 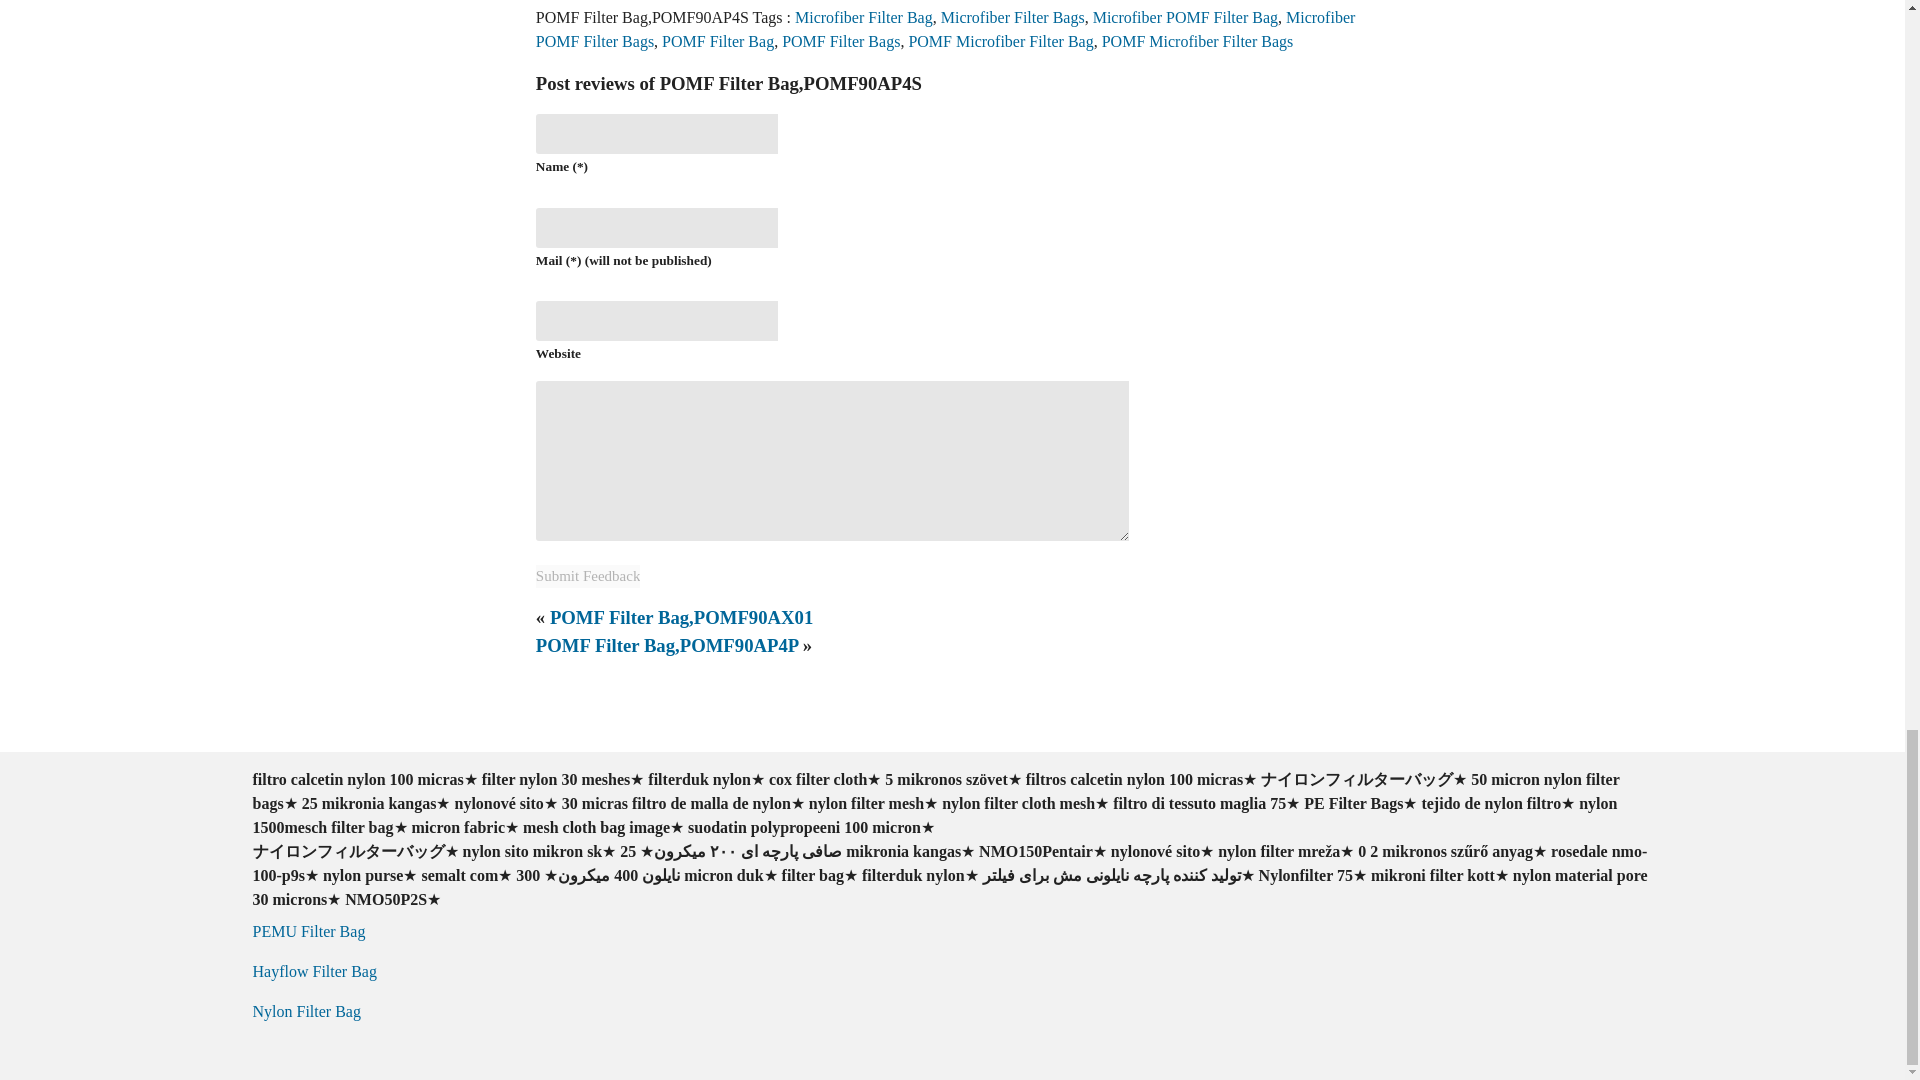 I want to click on Submit Feedback, so click(x=588, y=576).